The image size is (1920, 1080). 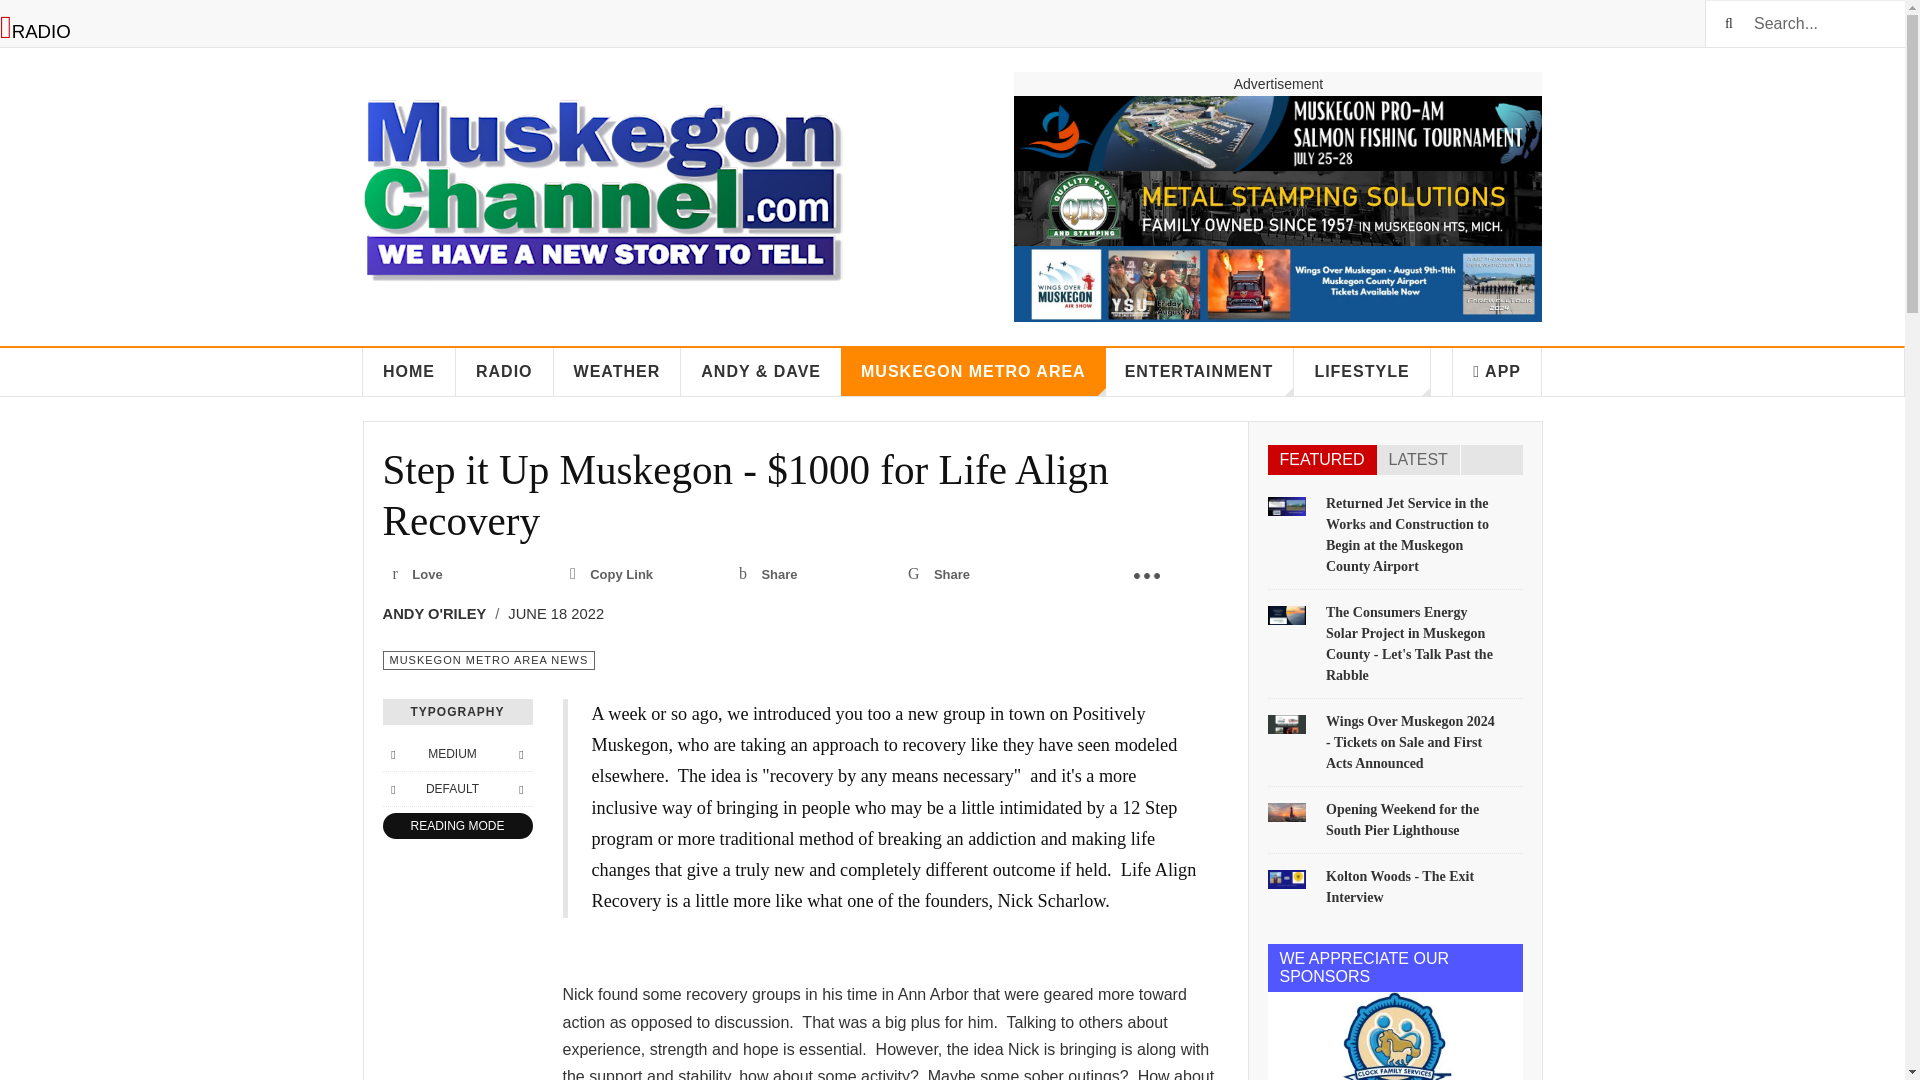 What do you see at coordinates (505, 372) in the screenshot?
I see `RADIO` at bounding box center [505, 372].